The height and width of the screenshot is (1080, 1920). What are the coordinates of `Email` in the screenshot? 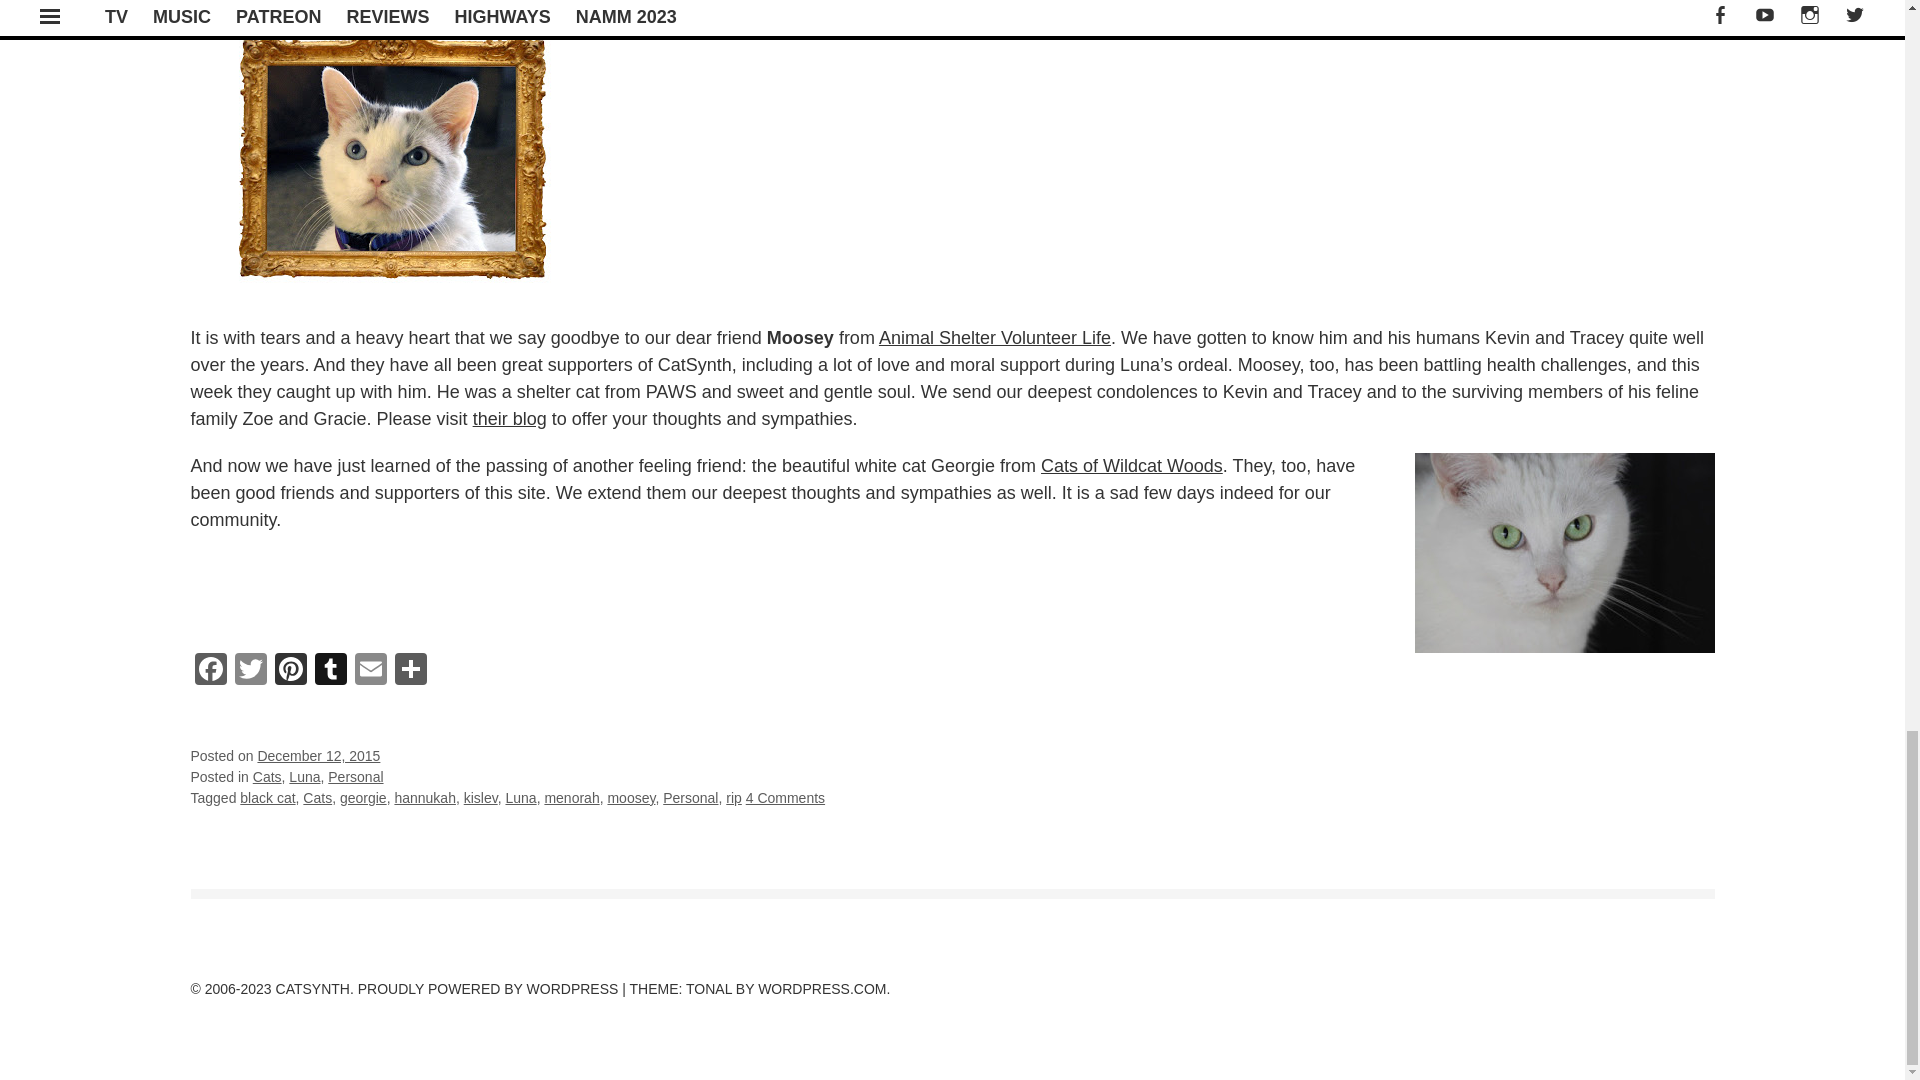 It's located at (369, 672).